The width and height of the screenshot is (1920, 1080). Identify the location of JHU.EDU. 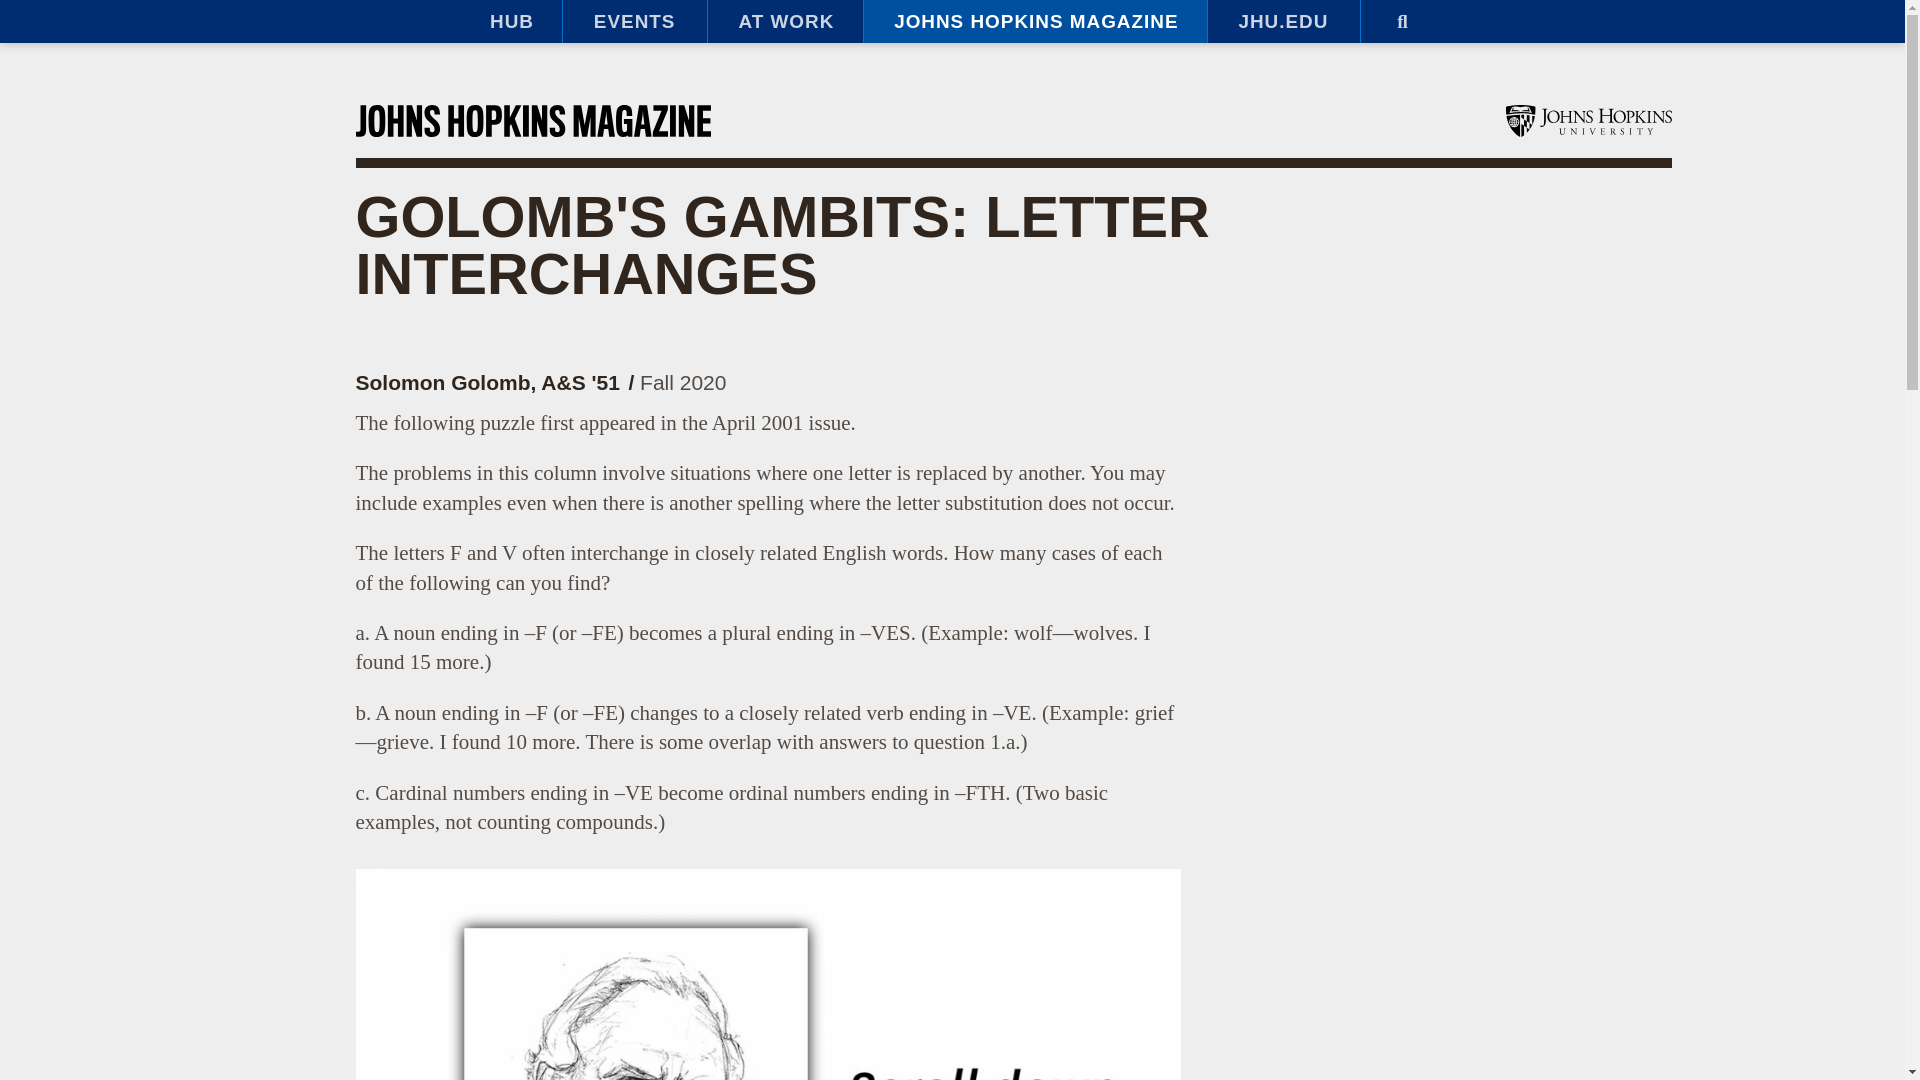
(1283, 22).